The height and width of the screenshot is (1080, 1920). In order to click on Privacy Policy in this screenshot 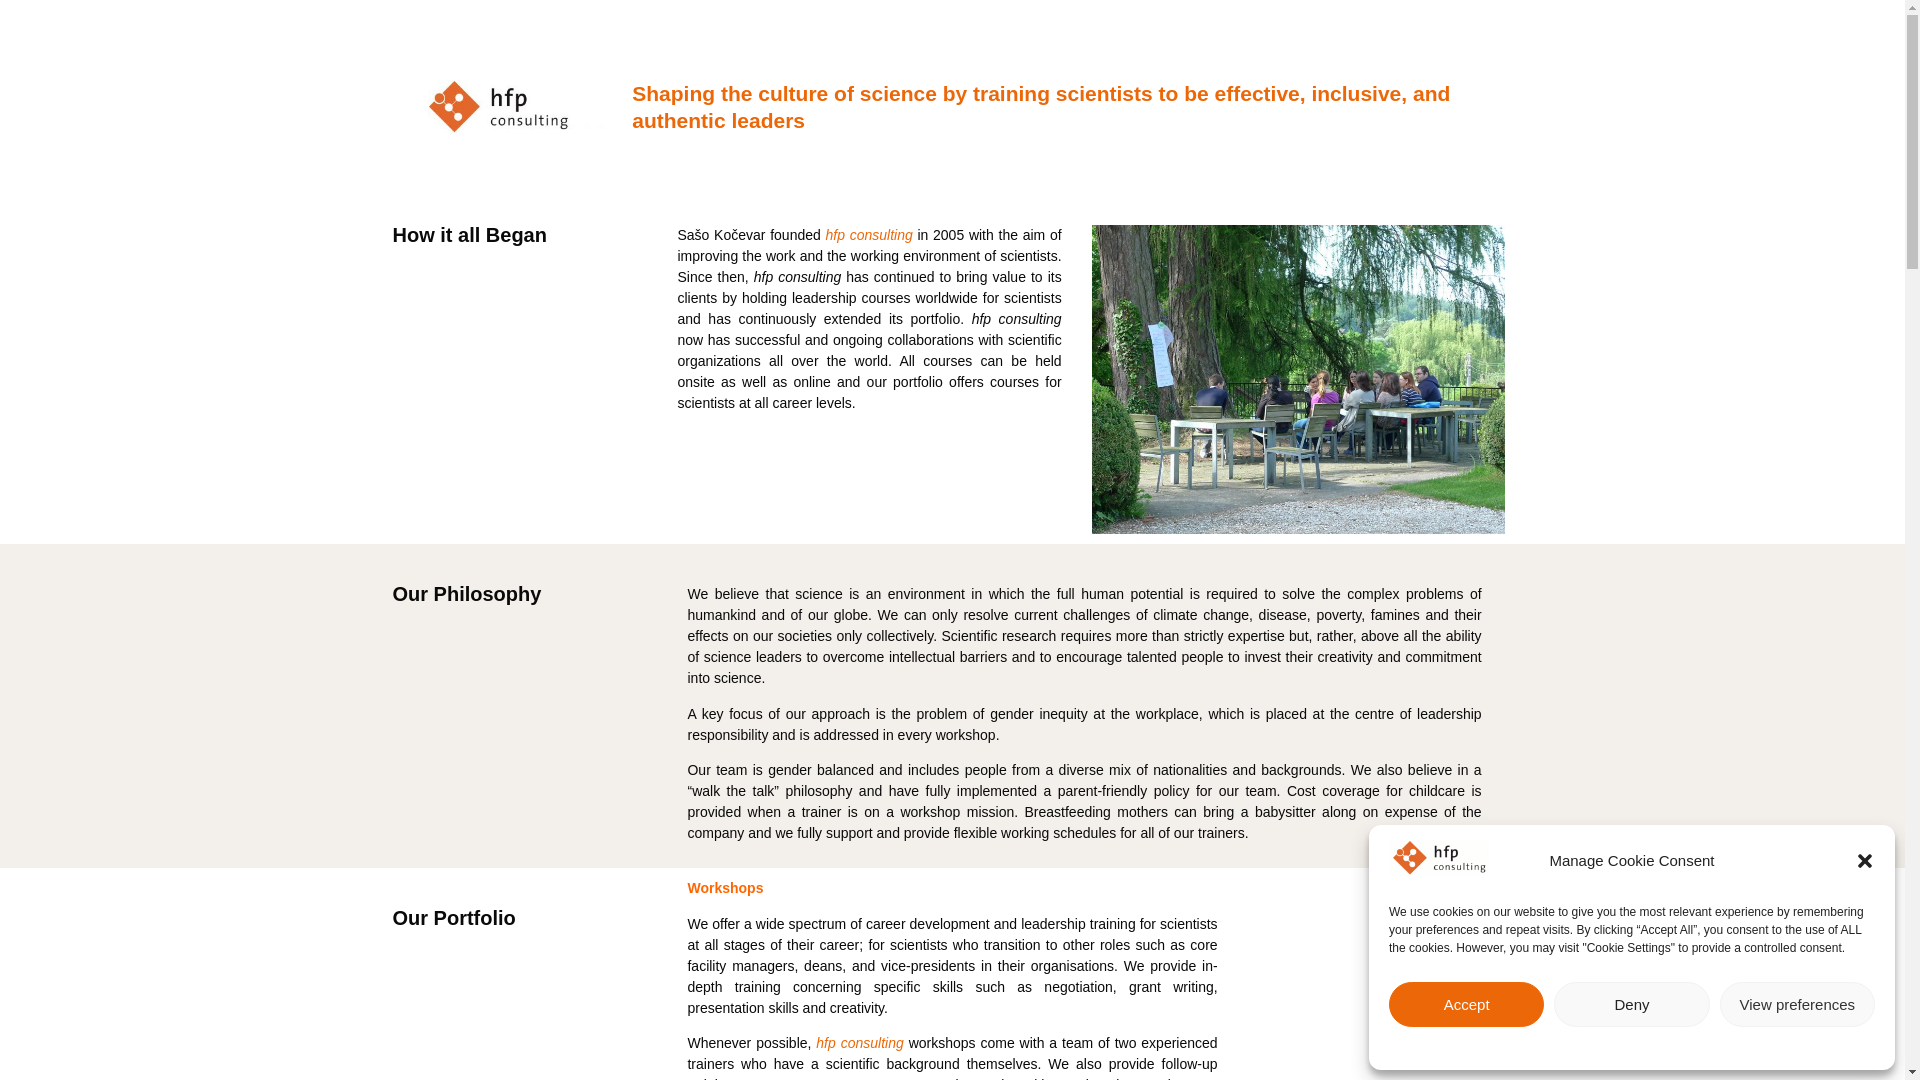, I will do `click(1672, 1046)`.